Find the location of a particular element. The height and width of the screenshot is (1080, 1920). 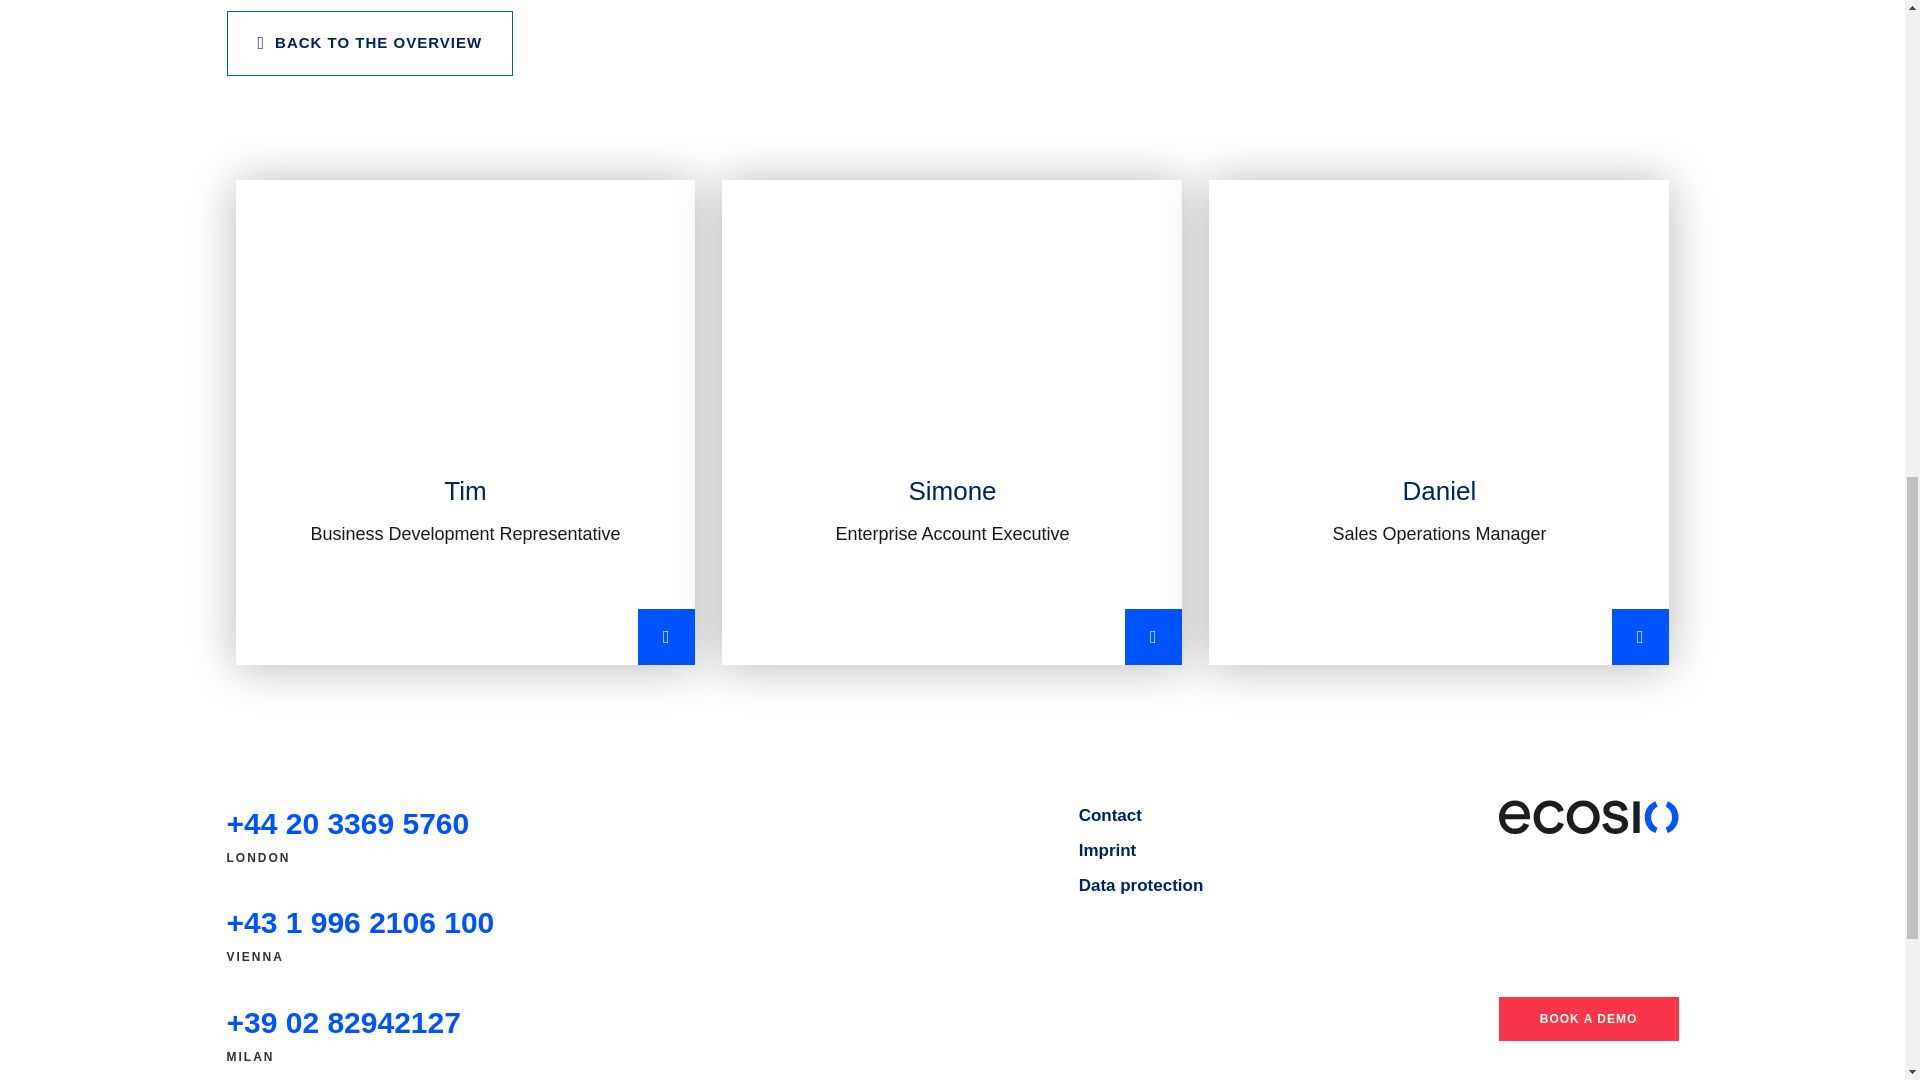

Data protection is located at coordinates (1141, 885).